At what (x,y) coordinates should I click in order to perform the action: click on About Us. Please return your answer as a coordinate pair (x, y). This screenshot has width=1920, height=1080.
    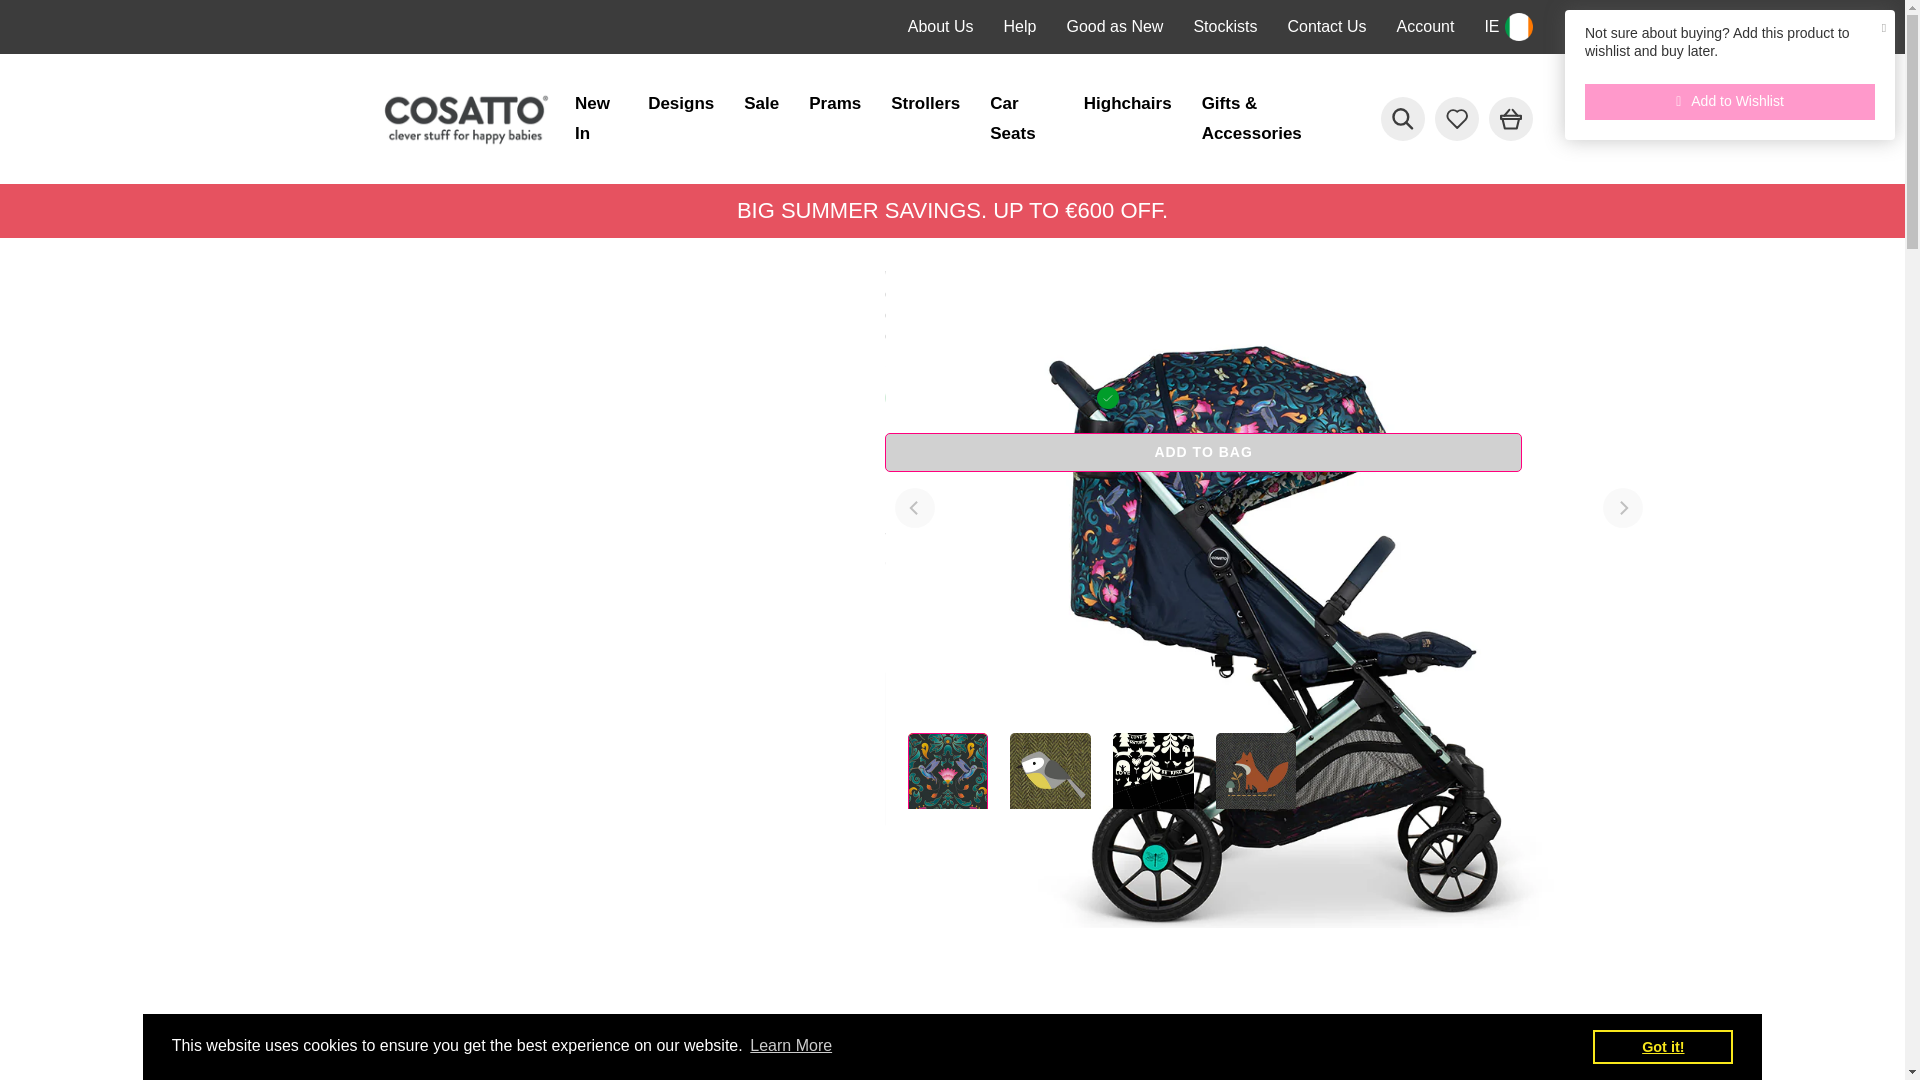
    Looking at the image, I should click on (940, 26).